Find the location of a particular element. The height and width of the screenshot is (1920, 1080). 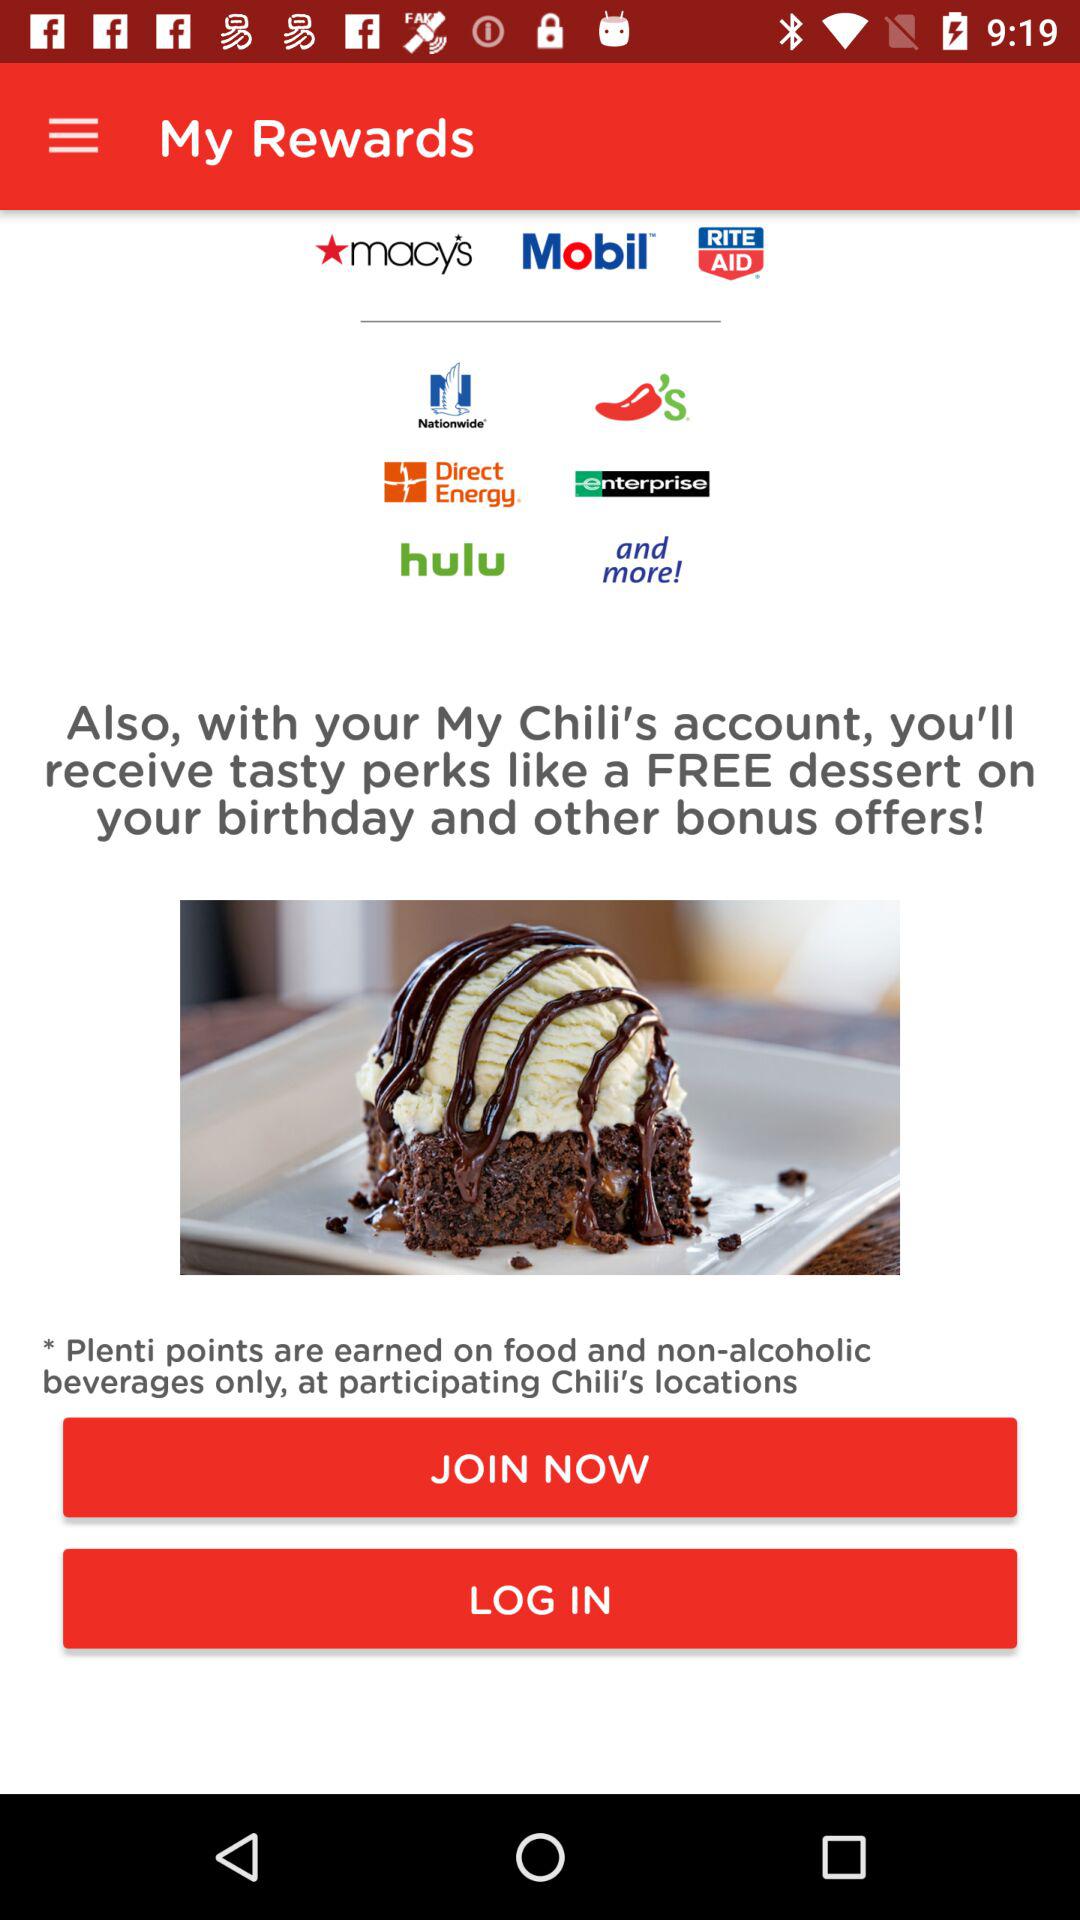

tap the icon below join now icon is located at coordinates (540, 1598).